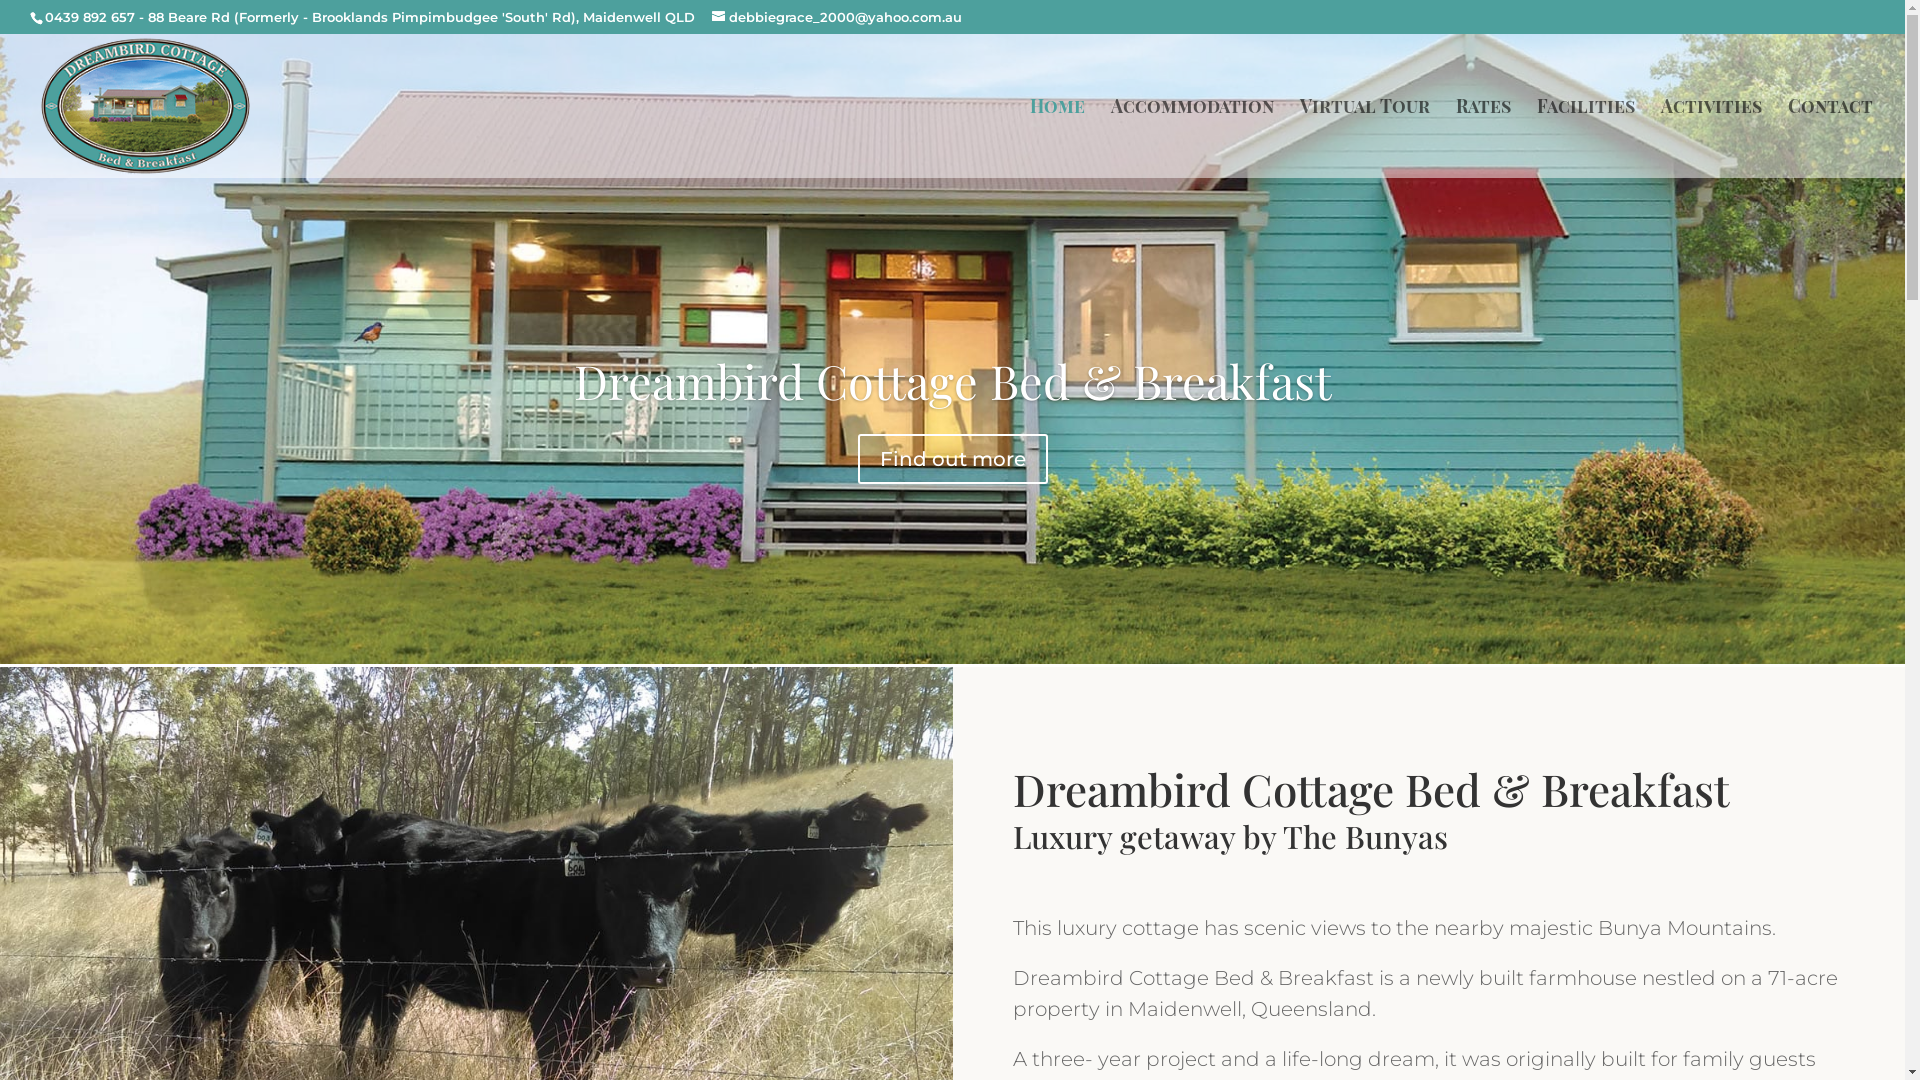 Image resolution: width=1920 pixels, height=1080 pixels. Describe the element at coordinates (1586, 138) in the screenshot. I see `Facilities` at that location.